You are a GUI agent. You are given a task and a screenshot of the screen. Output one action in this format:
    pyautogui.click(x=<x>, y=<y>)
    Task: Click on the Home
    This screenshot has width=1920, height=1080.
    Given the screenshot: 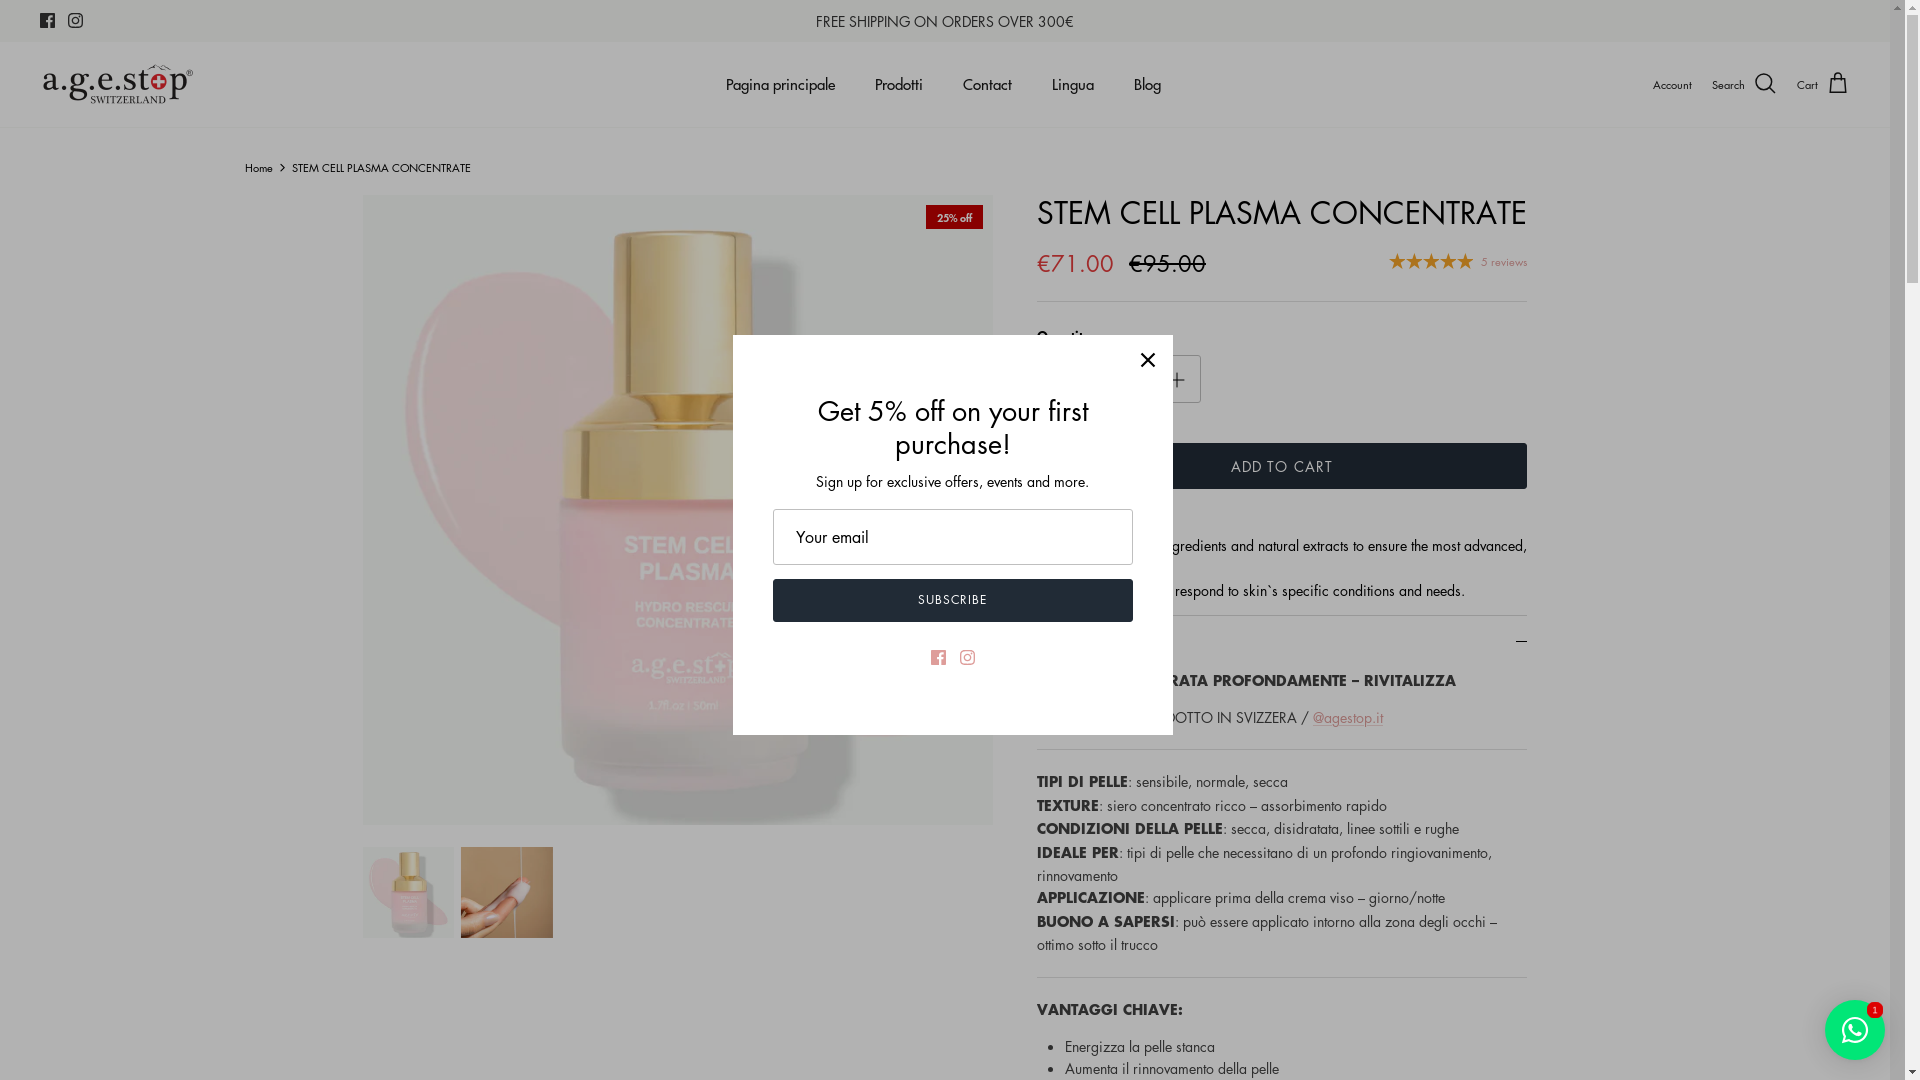 What is the action you would take?
    pyautogui.click(x=258, y=168)
    